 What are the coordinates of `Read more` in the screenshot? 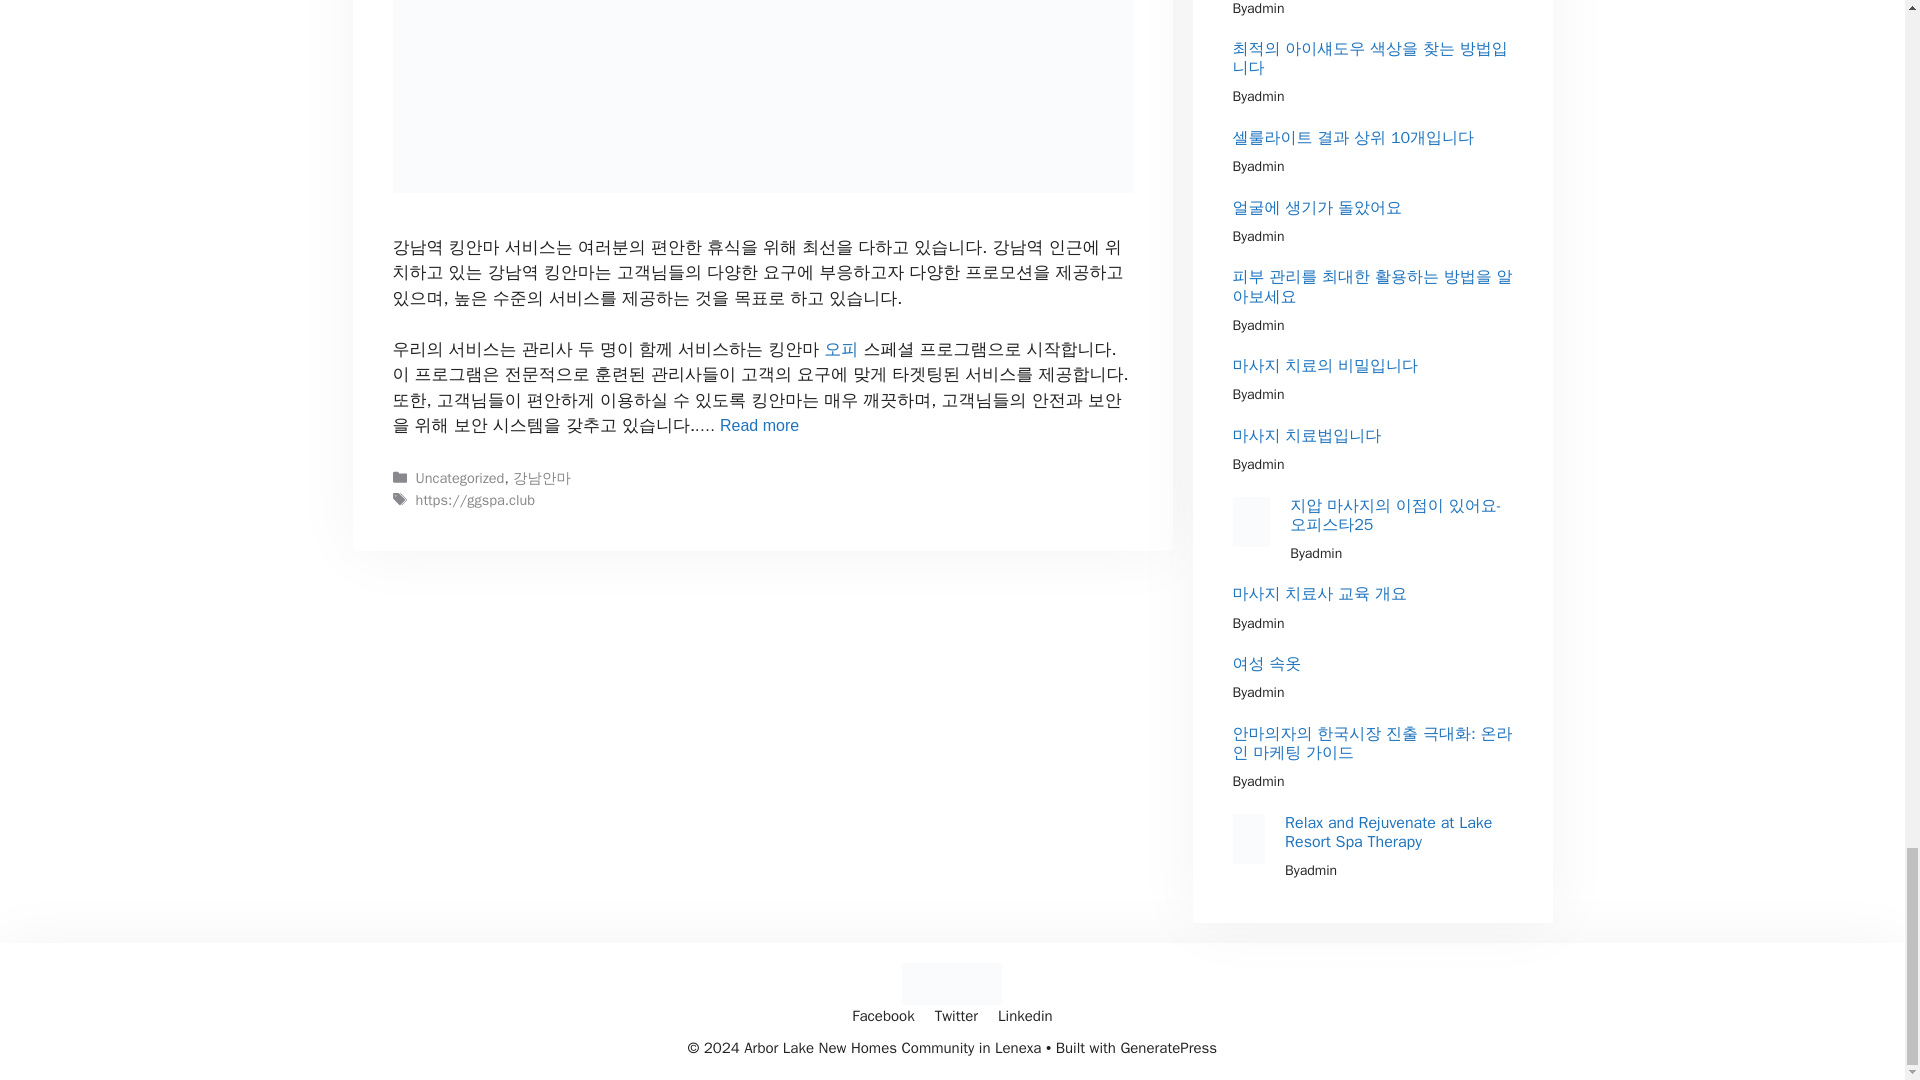 It's located at (759, 425).